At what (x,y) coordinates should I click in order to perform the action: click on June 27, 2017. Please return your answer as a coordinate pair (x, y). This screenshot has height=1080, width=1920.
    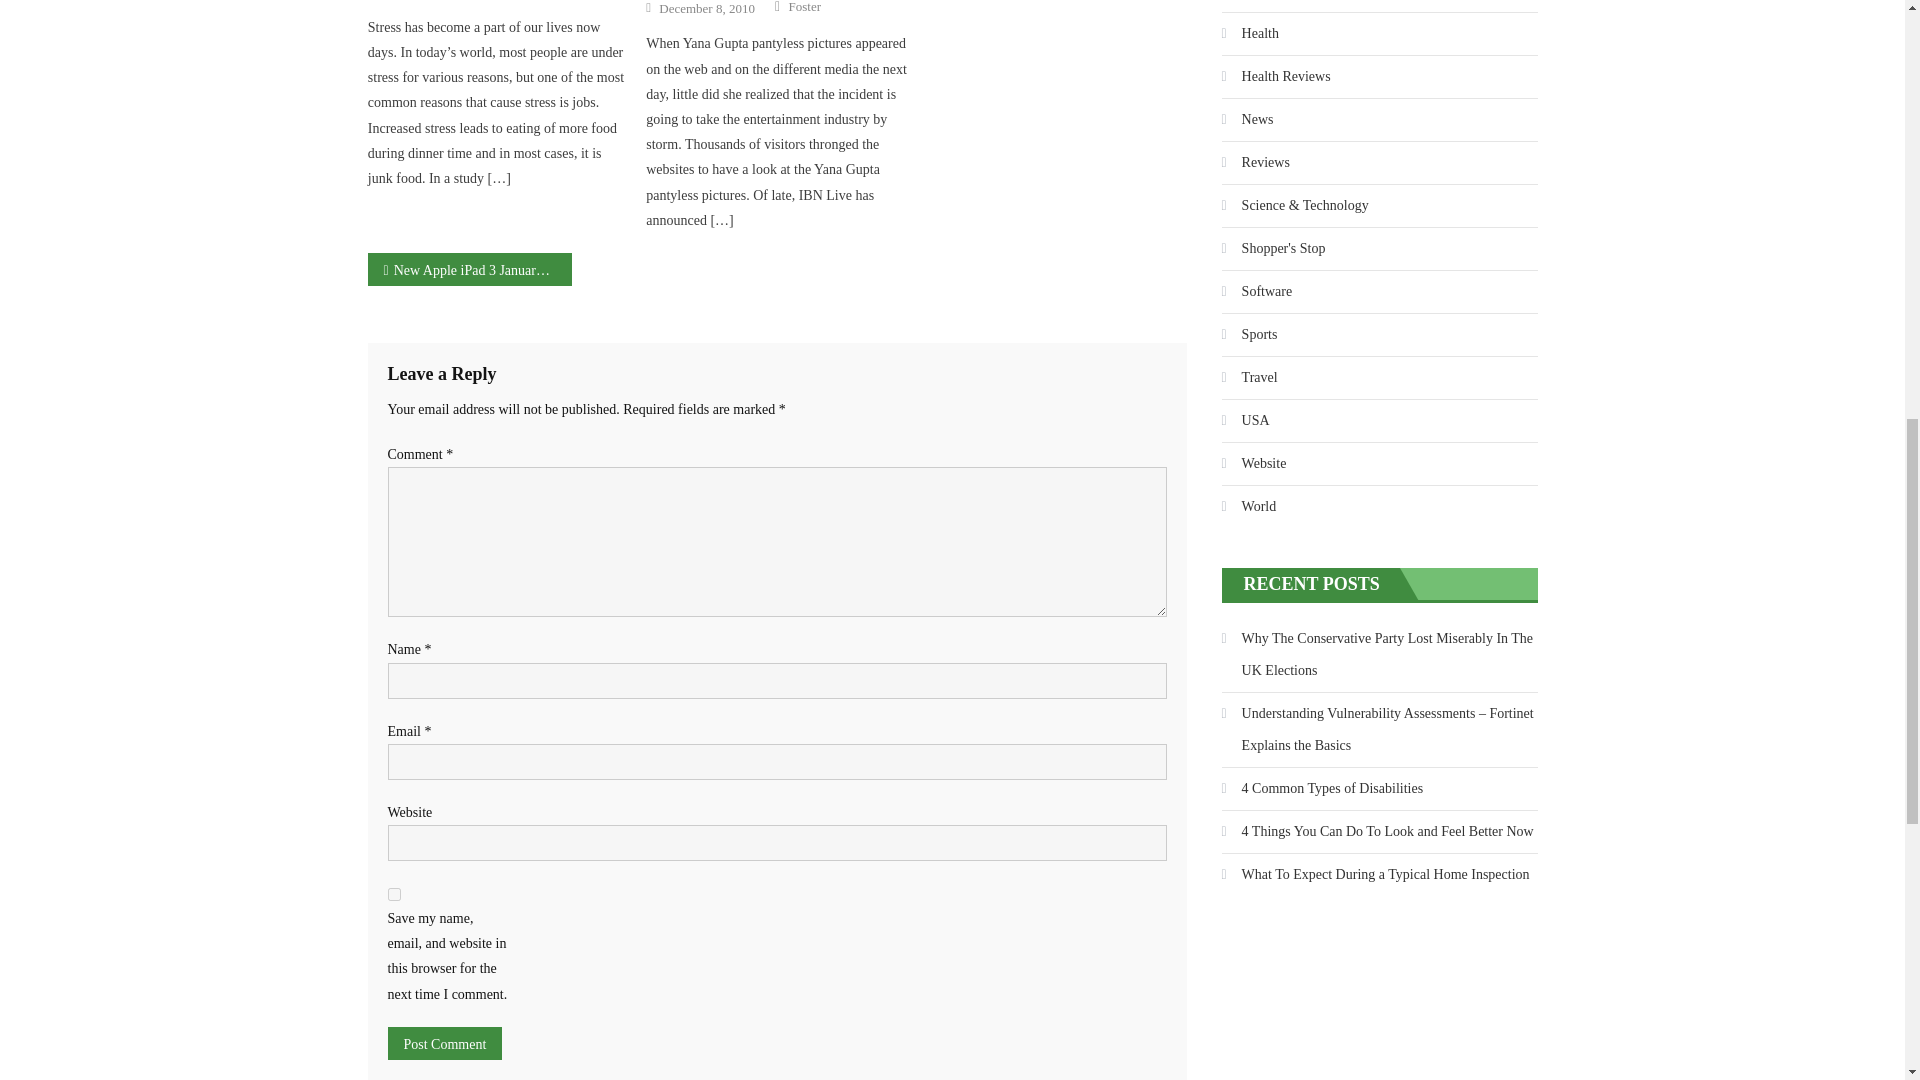
    Looking at the image, I should click on (416, 1).